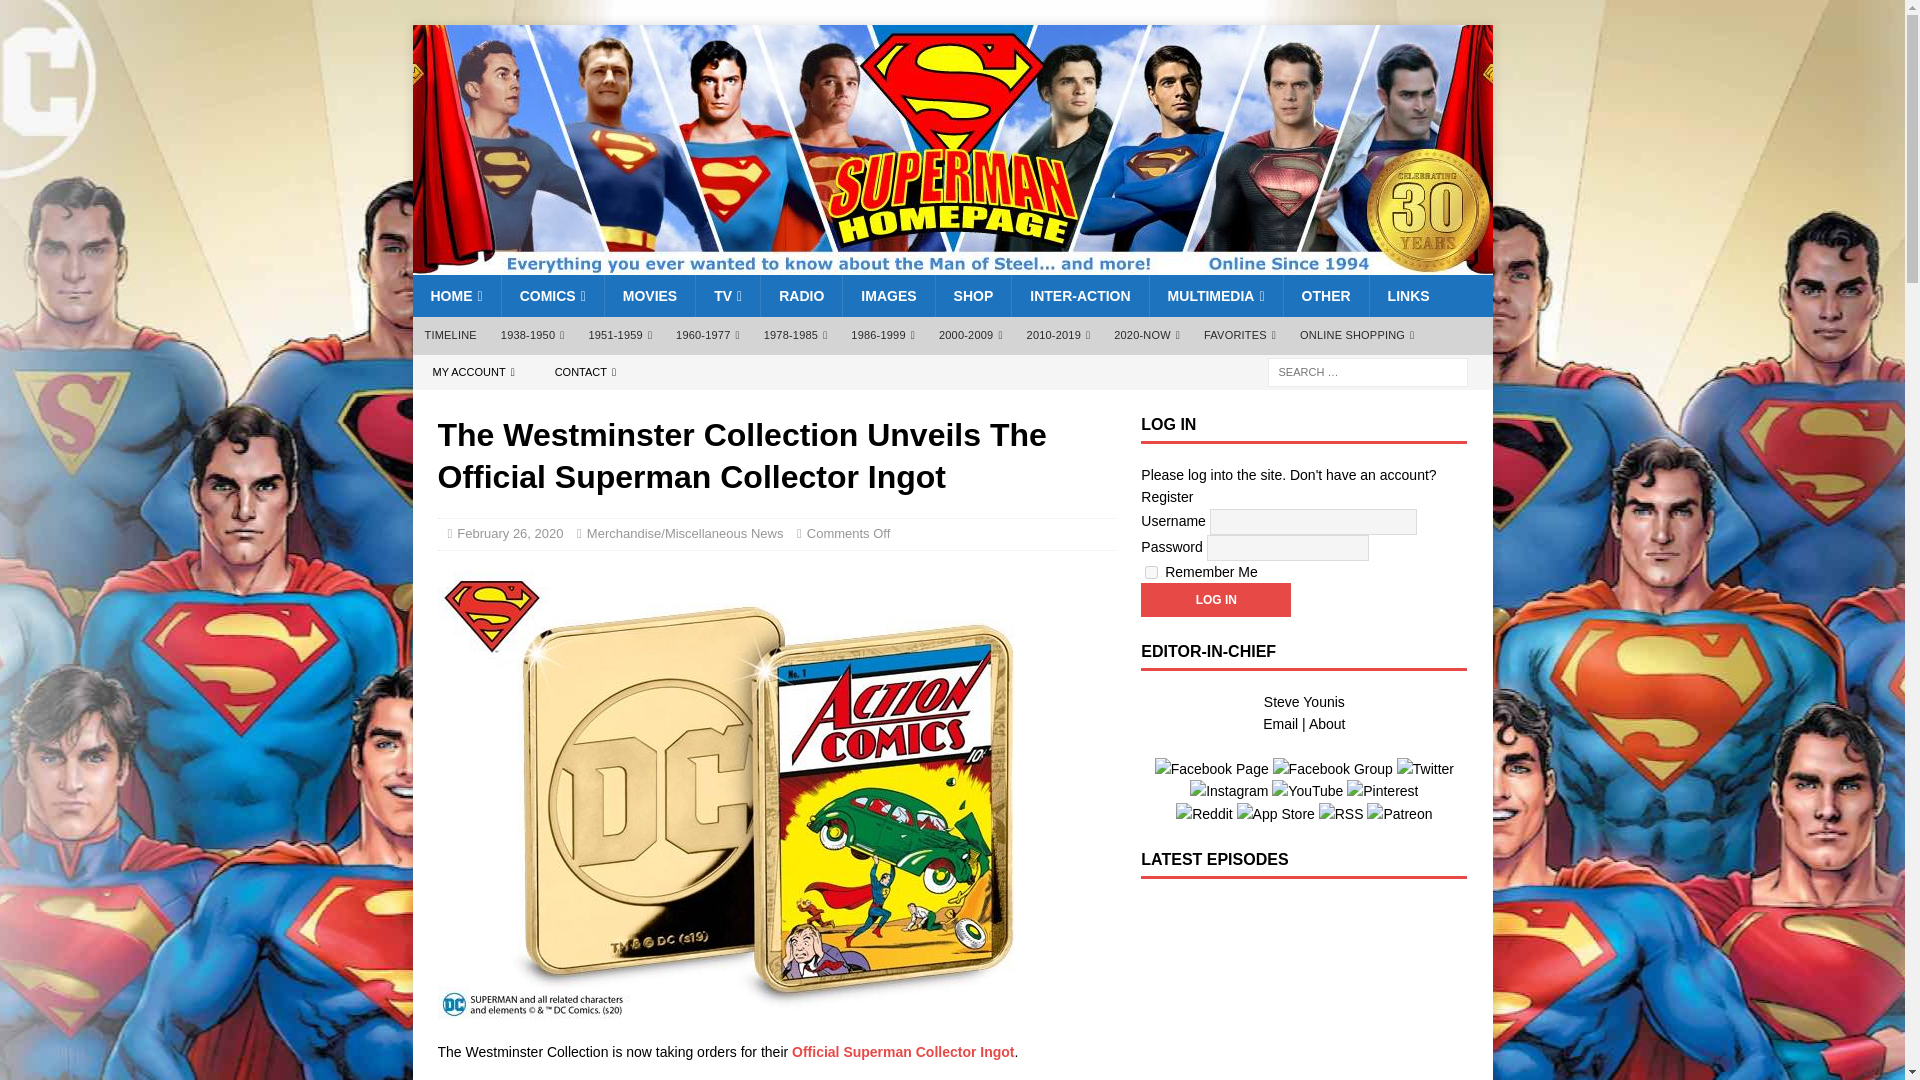  I want to click on TV, so click(728, 296).